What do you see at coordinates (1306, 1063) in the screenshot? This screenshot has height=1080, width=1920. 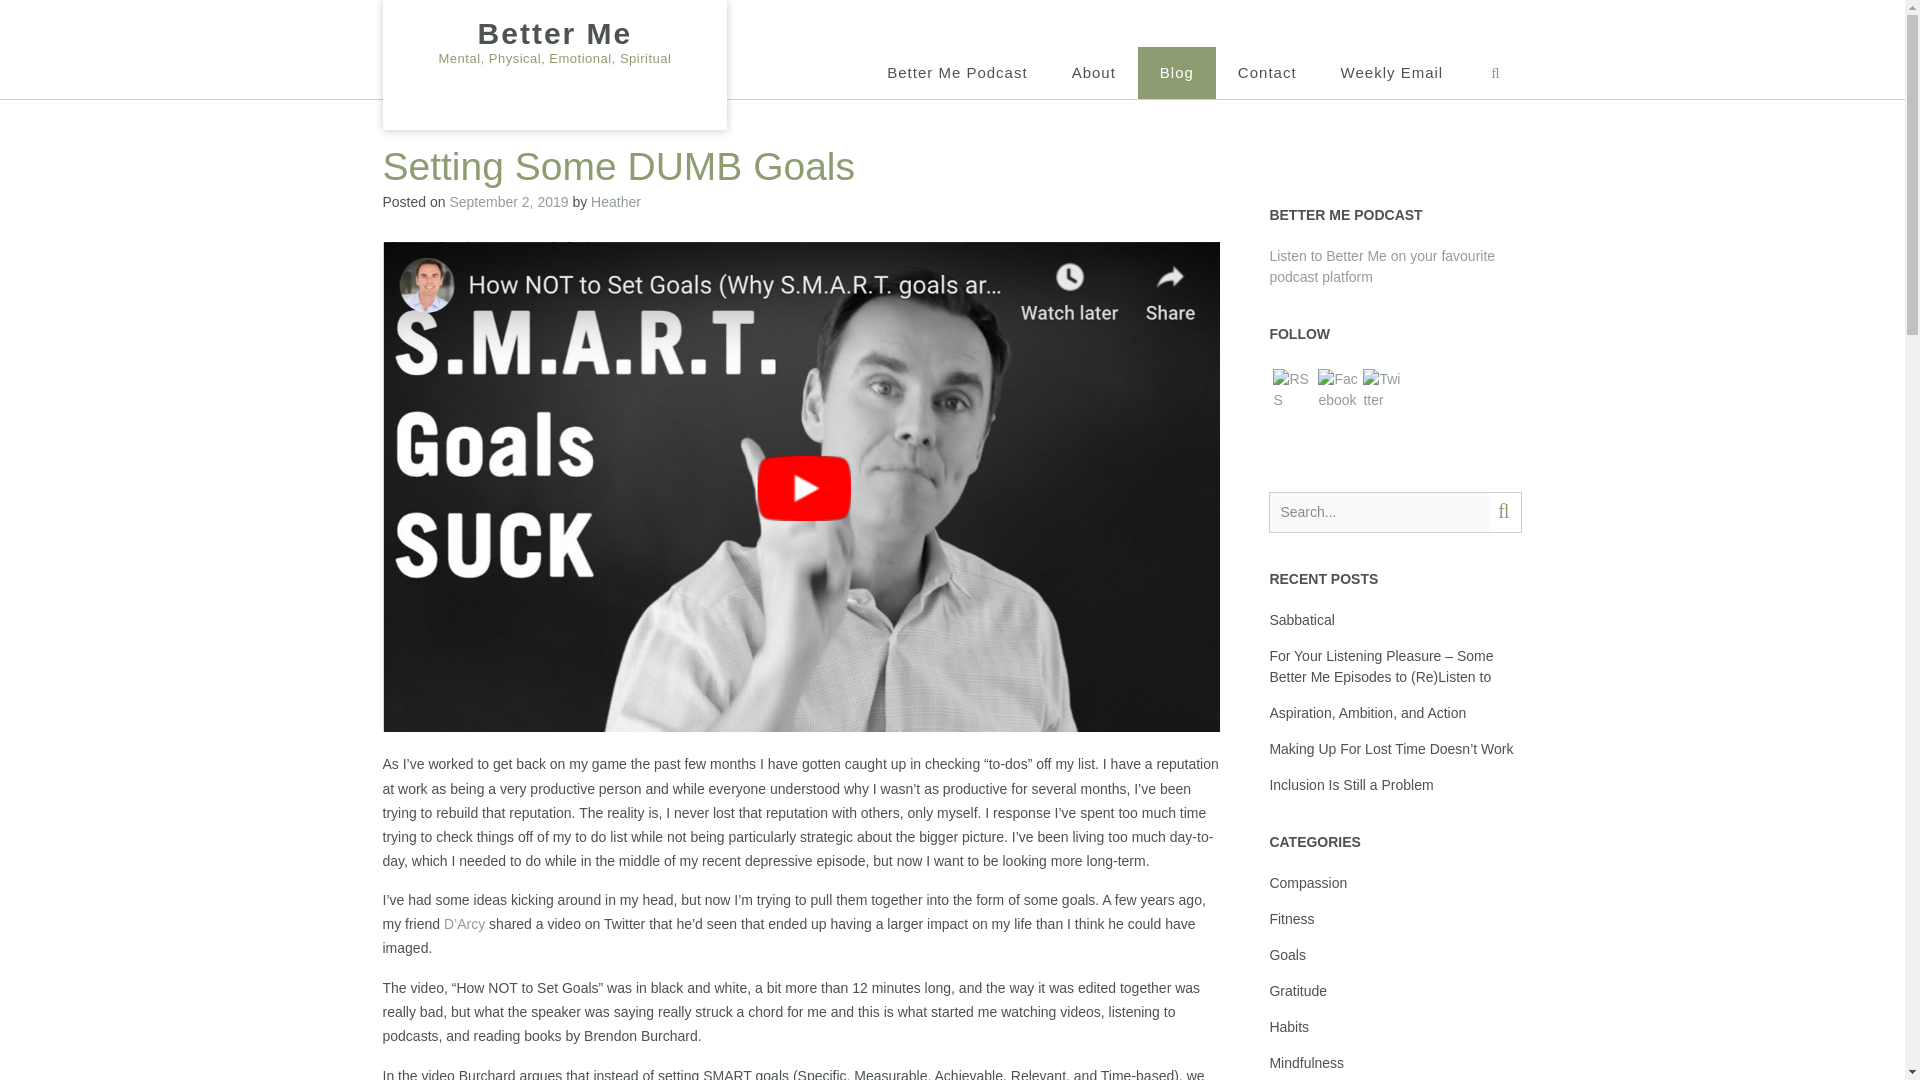 I see `Mindfulness` at bounding box center [1306, 1063].